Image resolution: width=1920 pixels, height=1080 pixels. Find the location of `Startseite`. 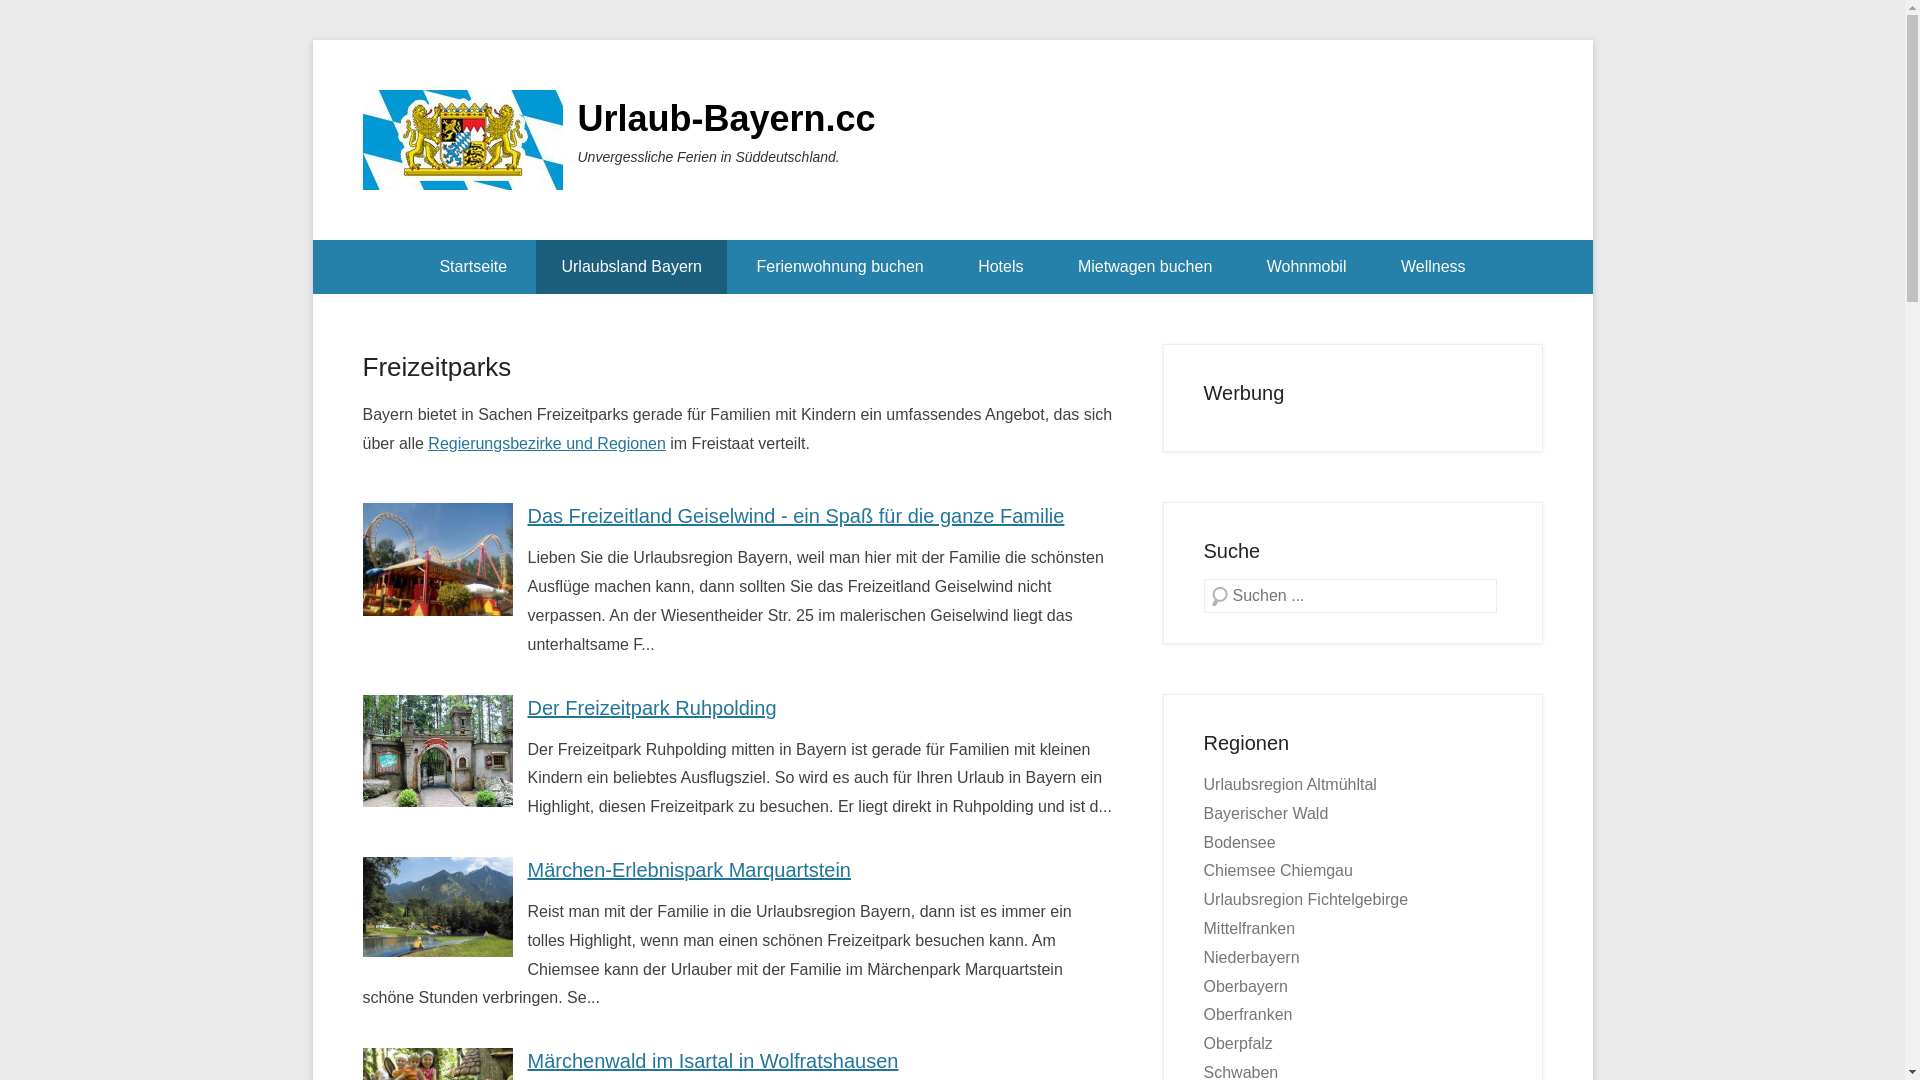

Startseite is located at coordinates (473, 267).